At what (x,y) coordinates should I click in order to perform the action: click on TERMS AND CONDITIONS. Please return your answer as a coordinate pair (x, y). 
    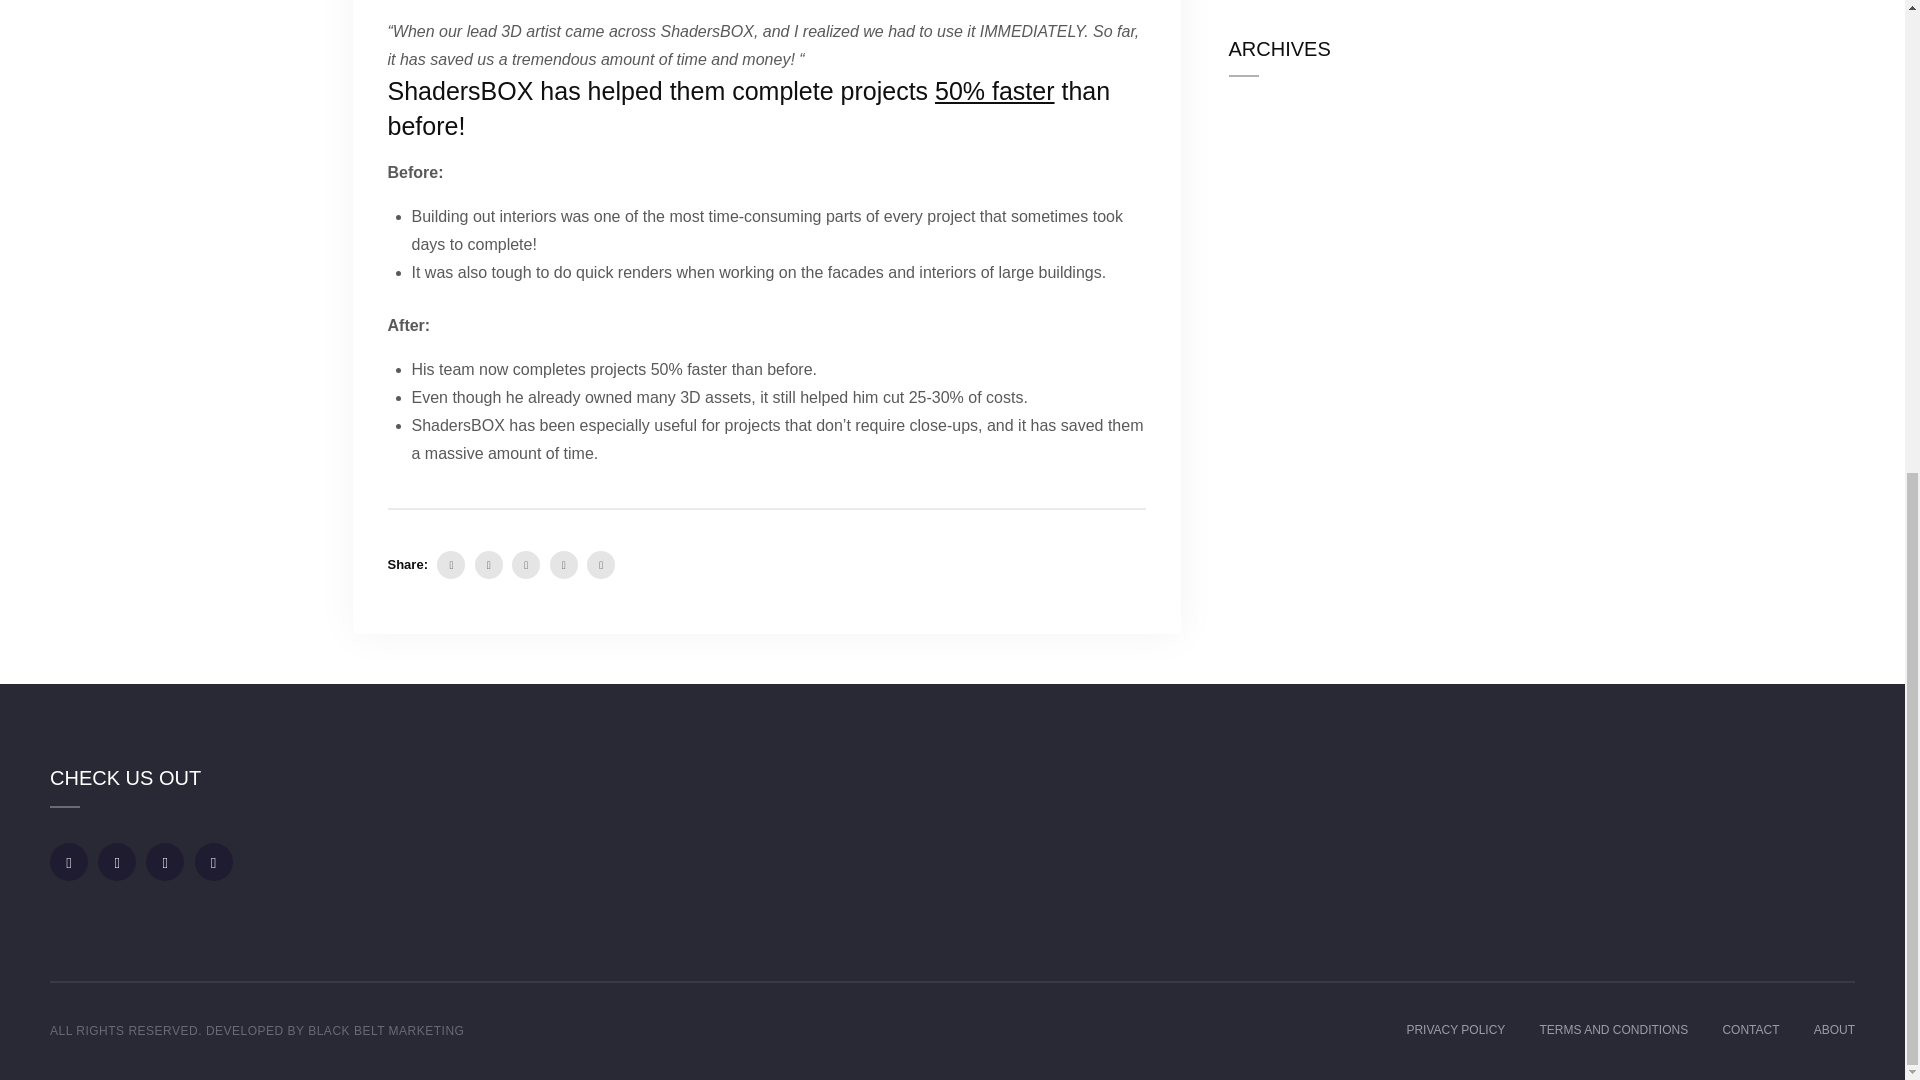
    Looking at the image, I should click on (1614, 1029).